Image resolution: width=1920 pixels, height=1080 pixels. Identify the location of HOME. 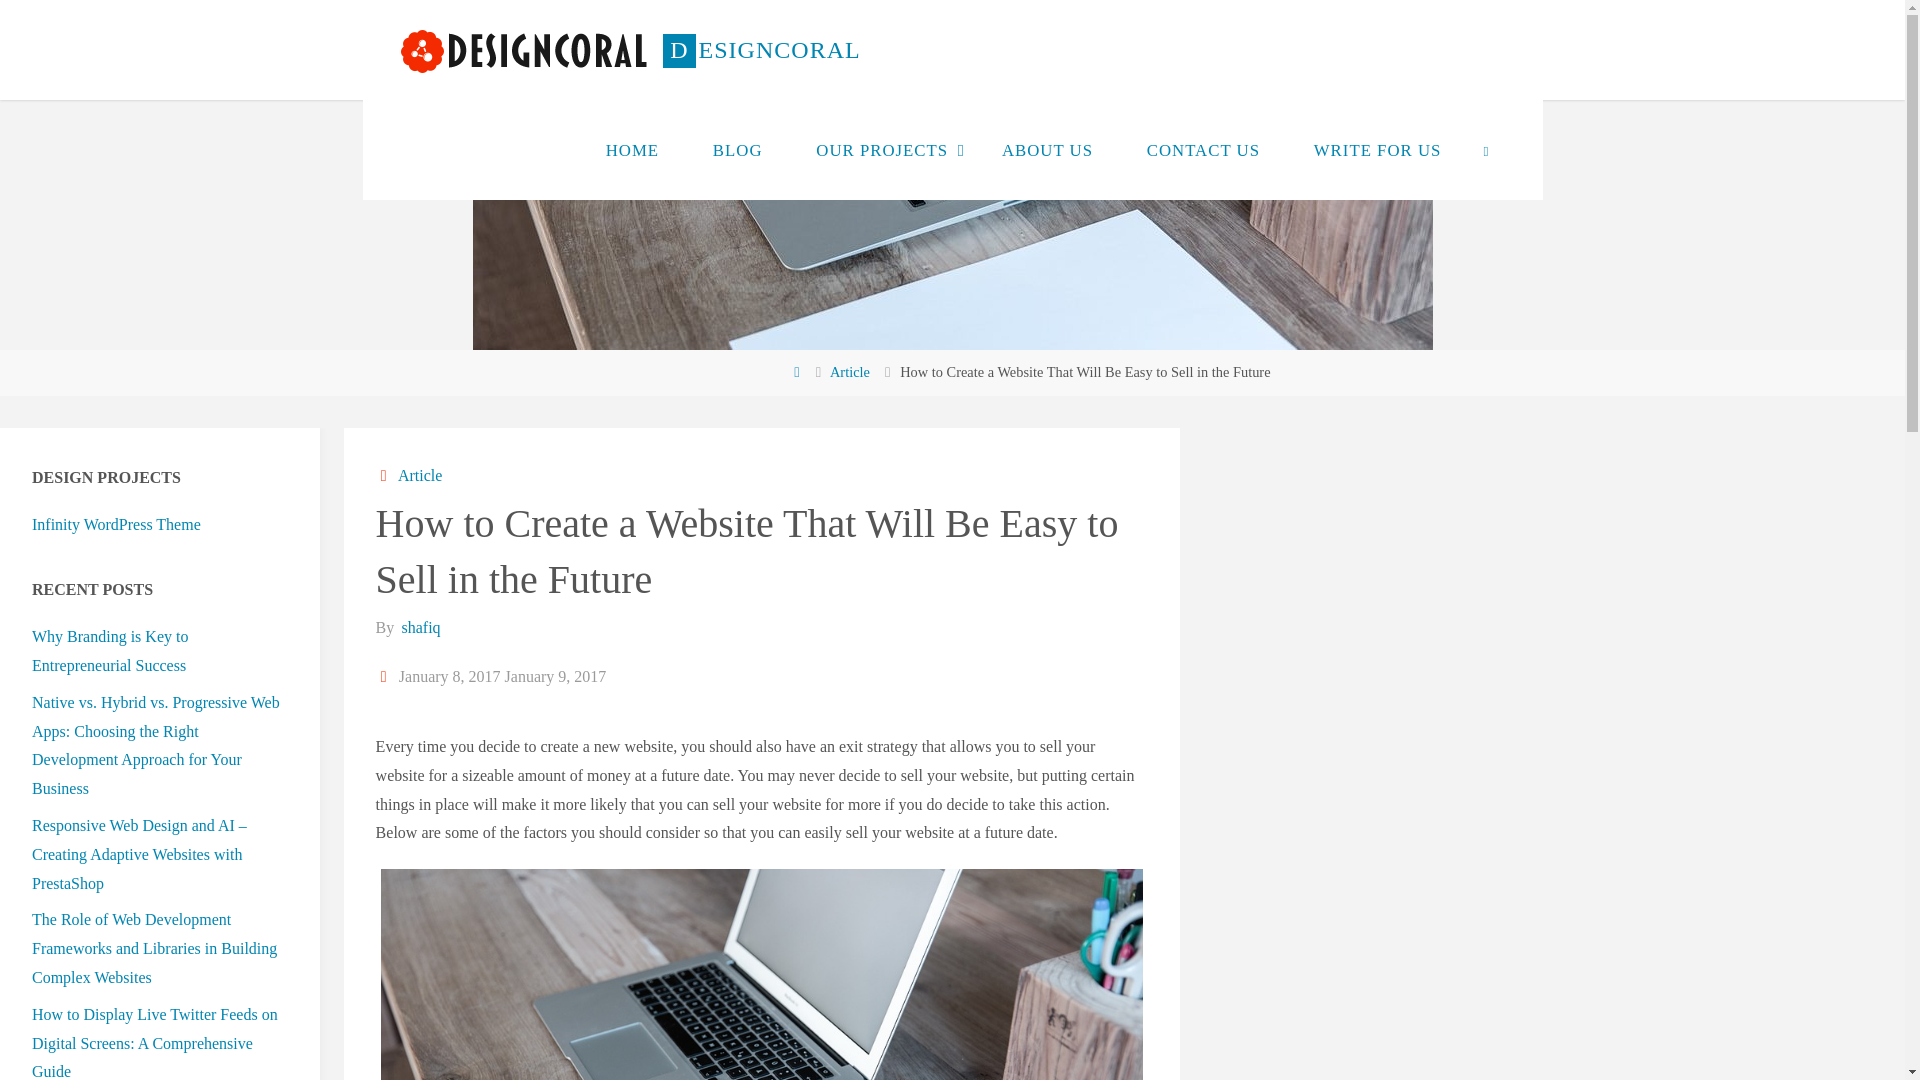
(632, 150).